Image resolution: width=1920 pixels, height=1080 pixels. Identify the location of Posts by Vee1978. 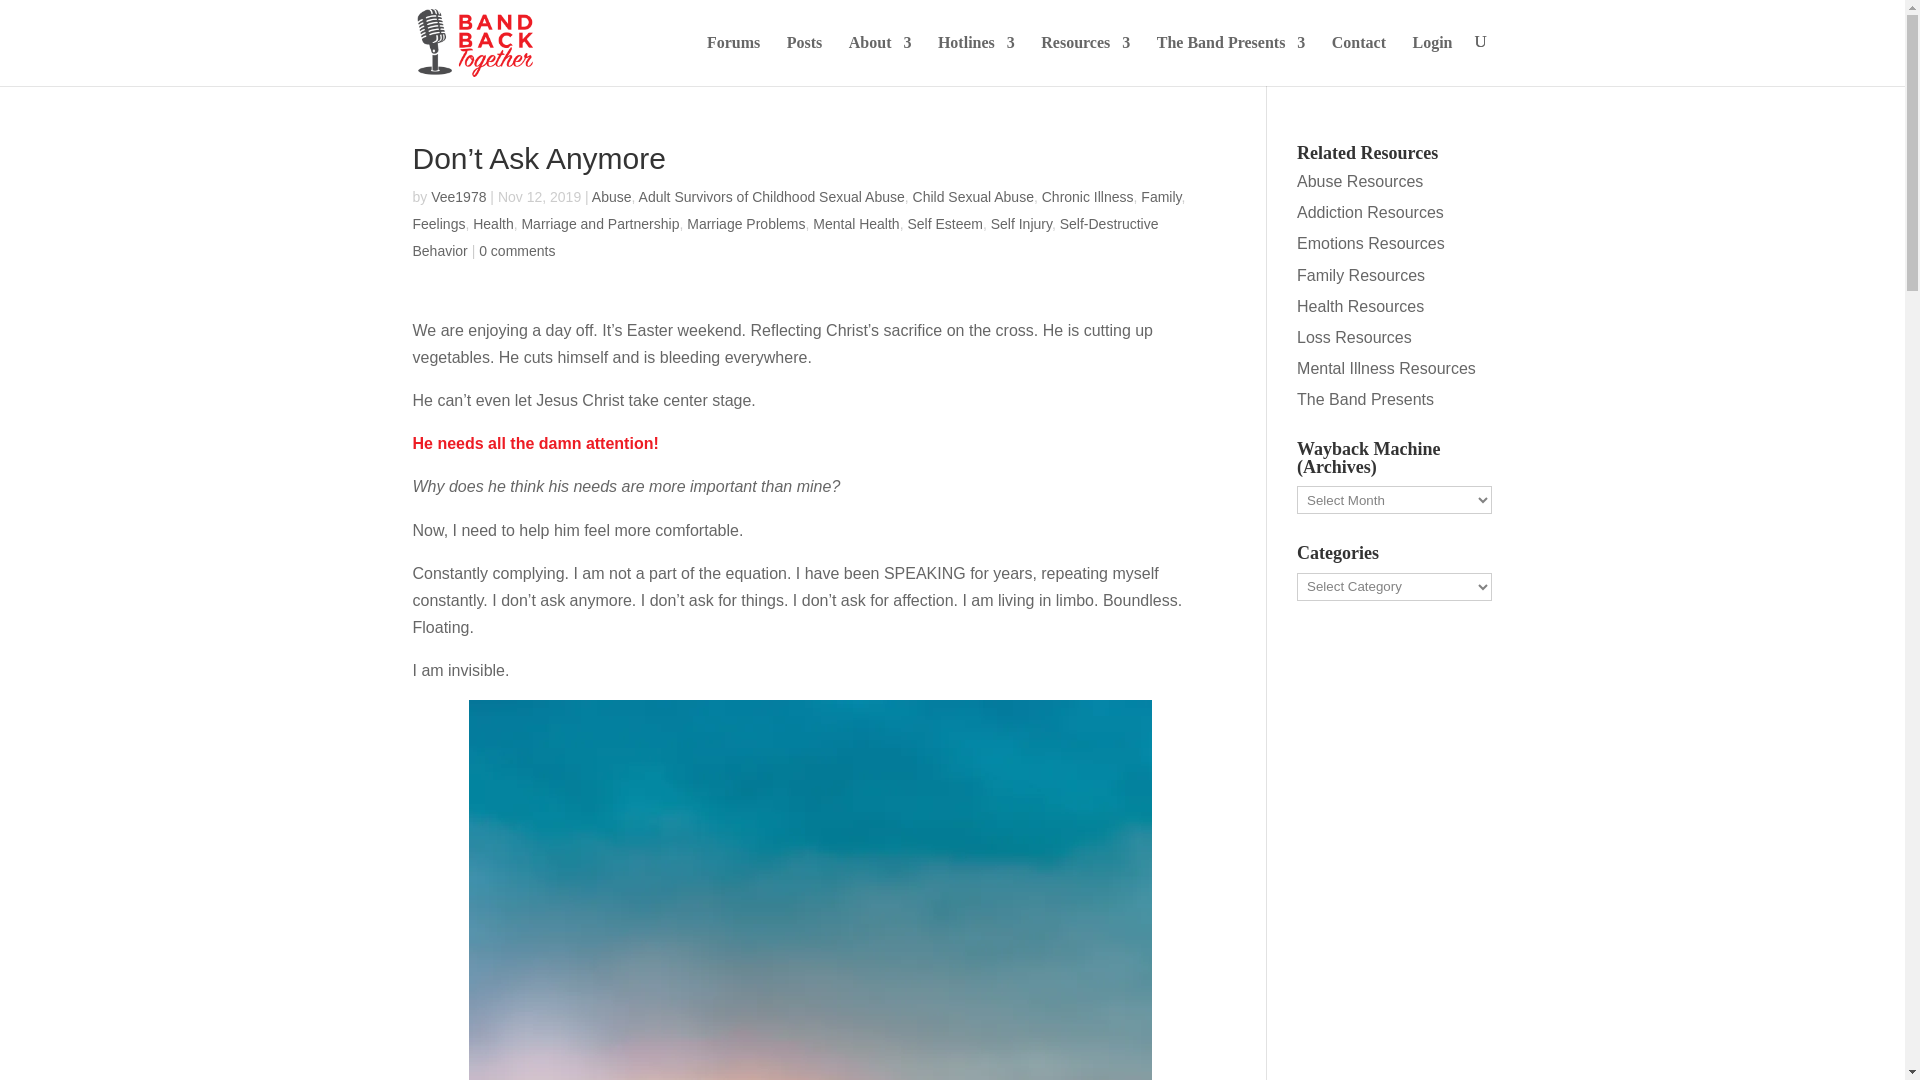
(458, 197).